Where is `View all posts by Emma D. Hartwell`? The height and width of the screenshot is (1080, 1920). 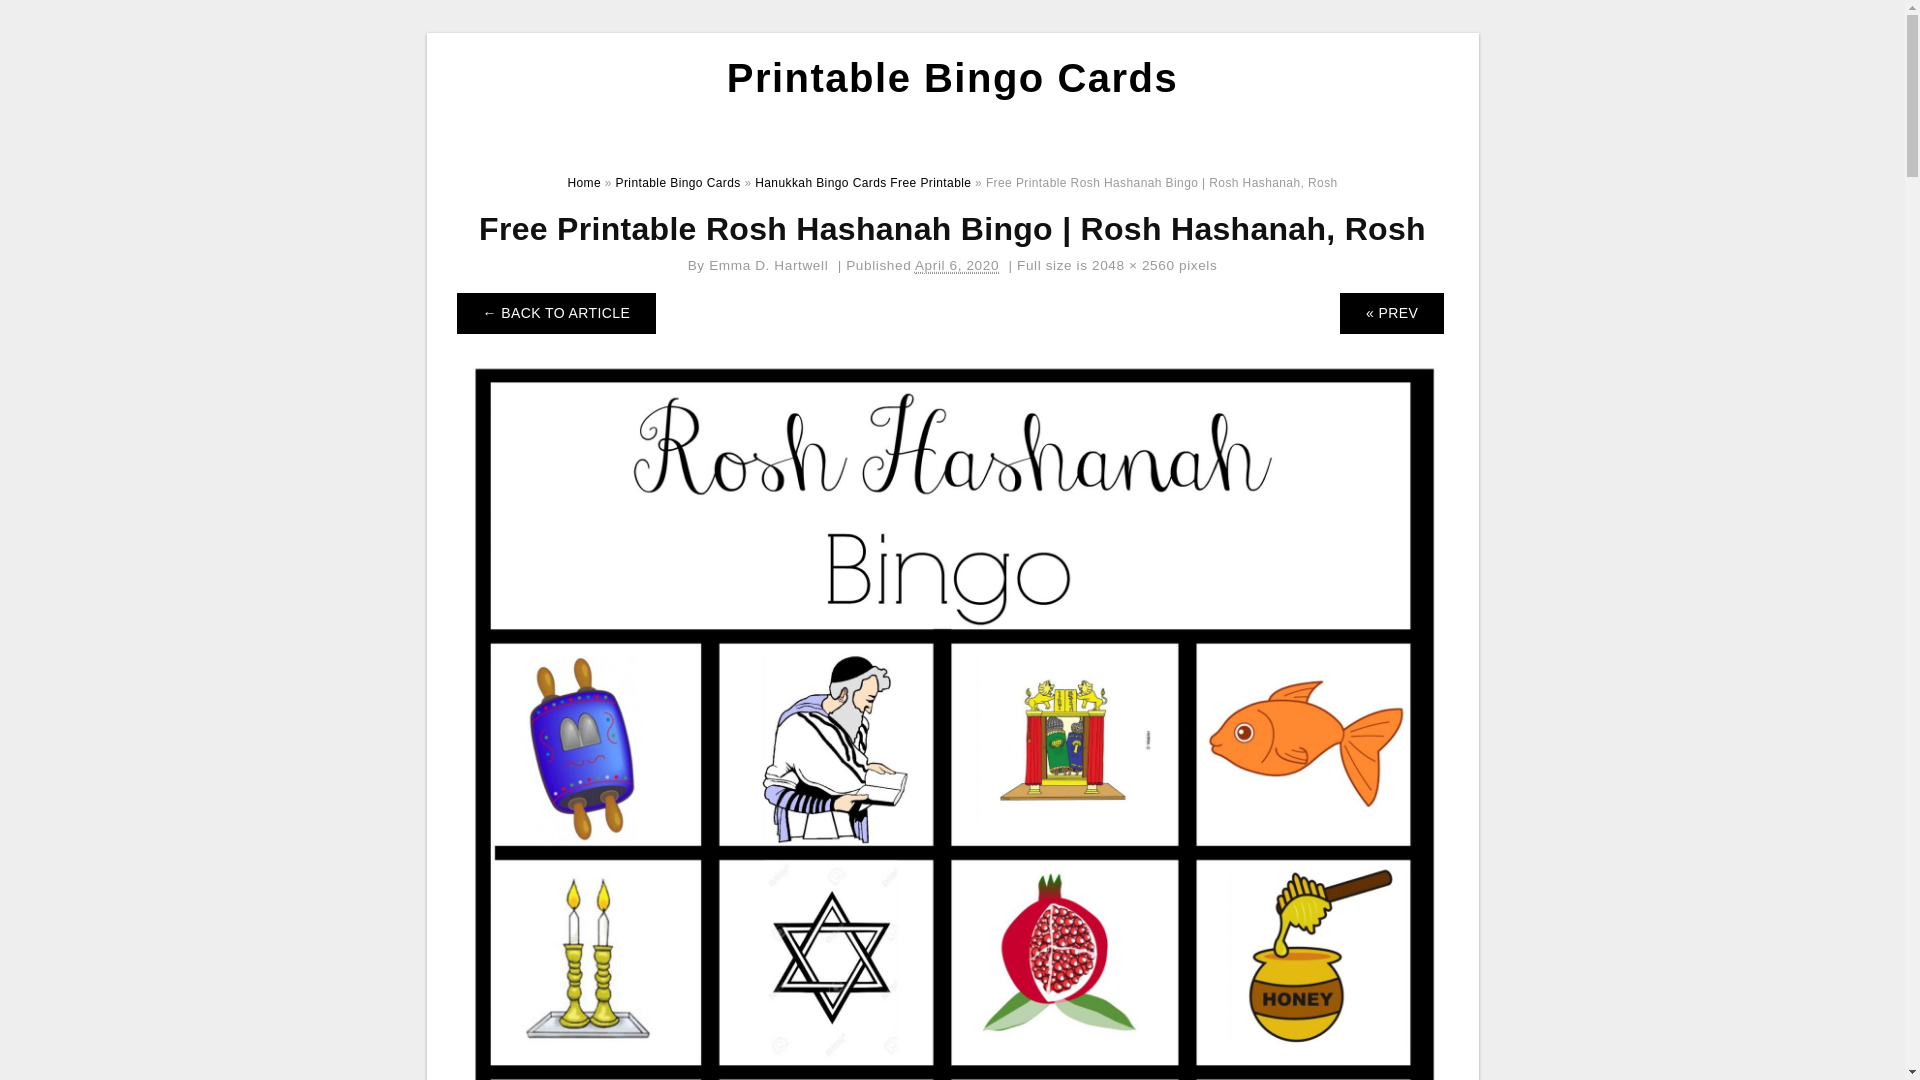
View all posts by Emma D. Hartwell is located at coordinates (768, 266).